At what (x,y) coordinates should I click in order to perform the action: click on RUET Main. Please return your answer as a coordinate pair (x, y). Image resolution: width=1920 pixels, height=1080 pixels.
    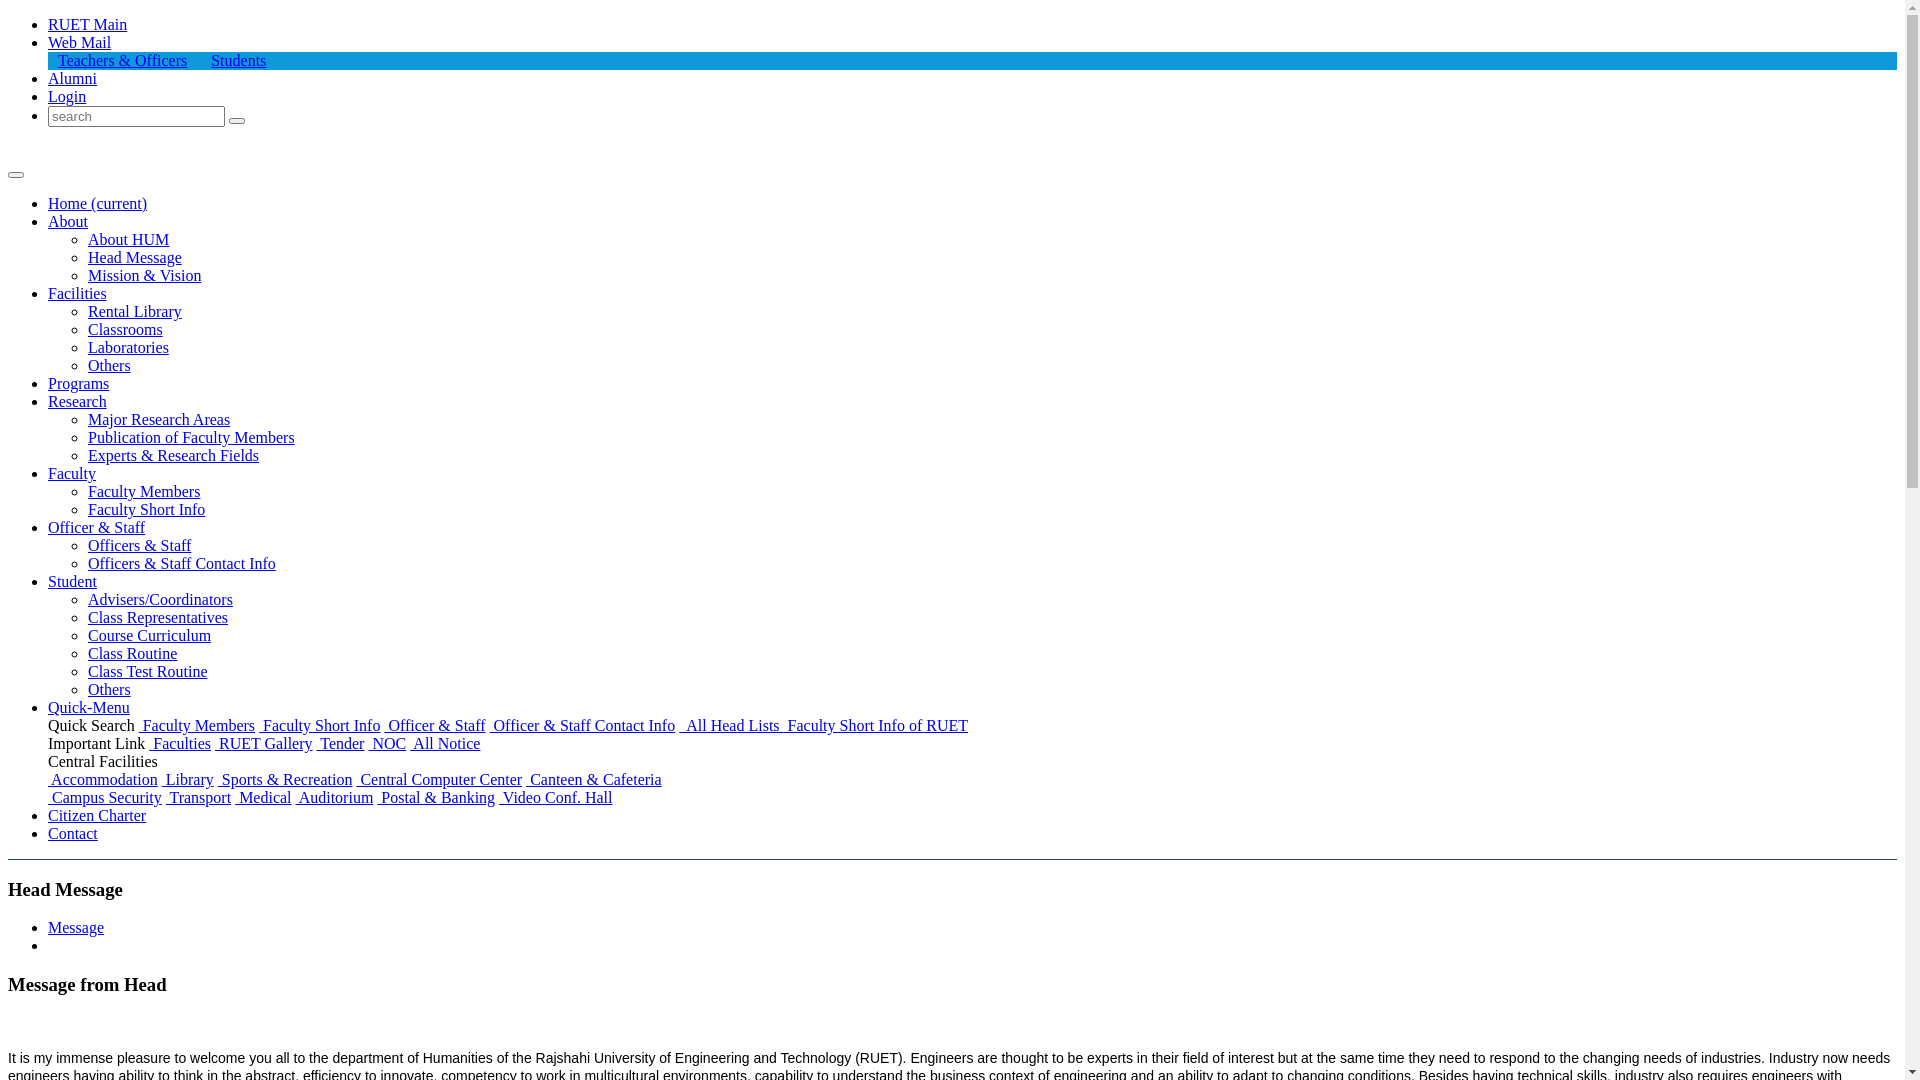
    Looking at the image, I should click on (88, 24).